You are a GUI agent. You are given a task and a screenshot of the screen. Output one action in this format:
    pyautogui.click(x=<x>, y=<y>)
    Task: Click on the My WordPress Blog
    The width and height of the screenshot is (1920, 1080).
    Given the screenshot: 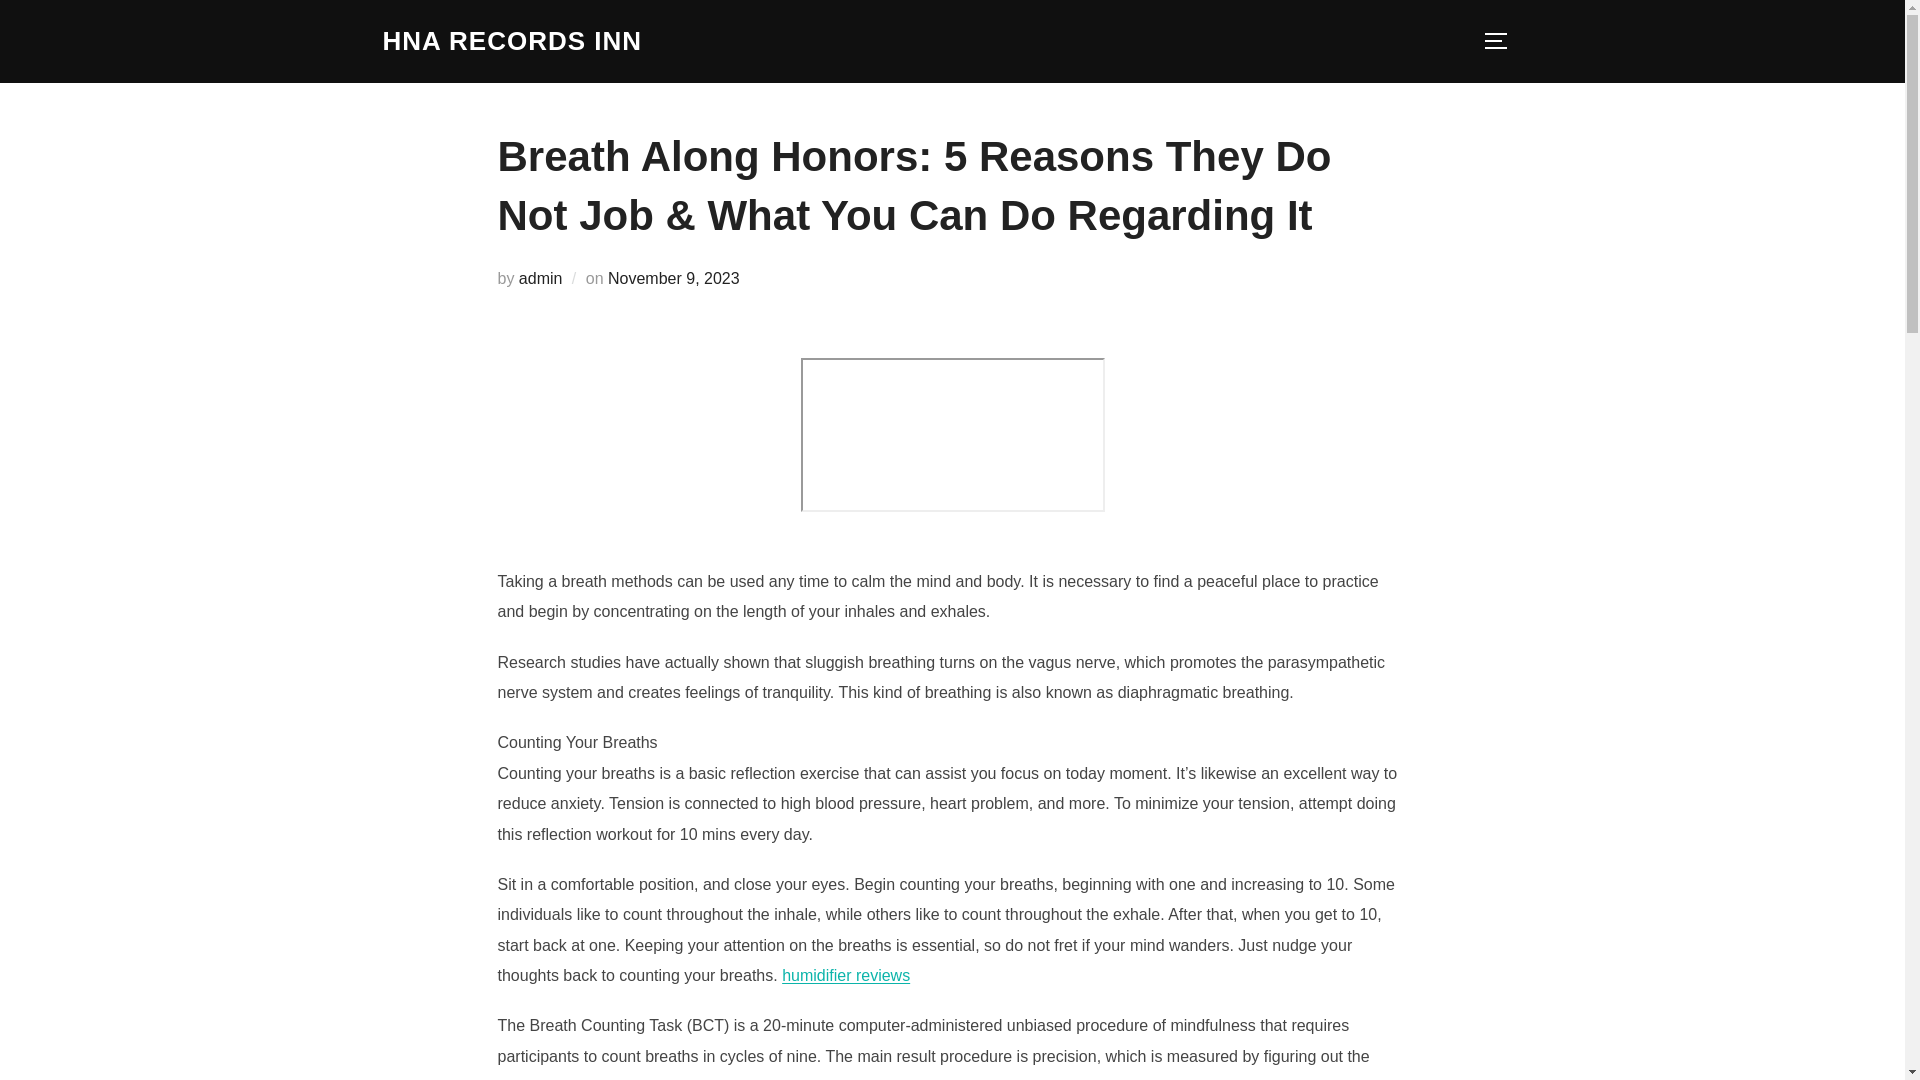 What is the action you would take?
    pyautogui.click(x=512, y=41)
    